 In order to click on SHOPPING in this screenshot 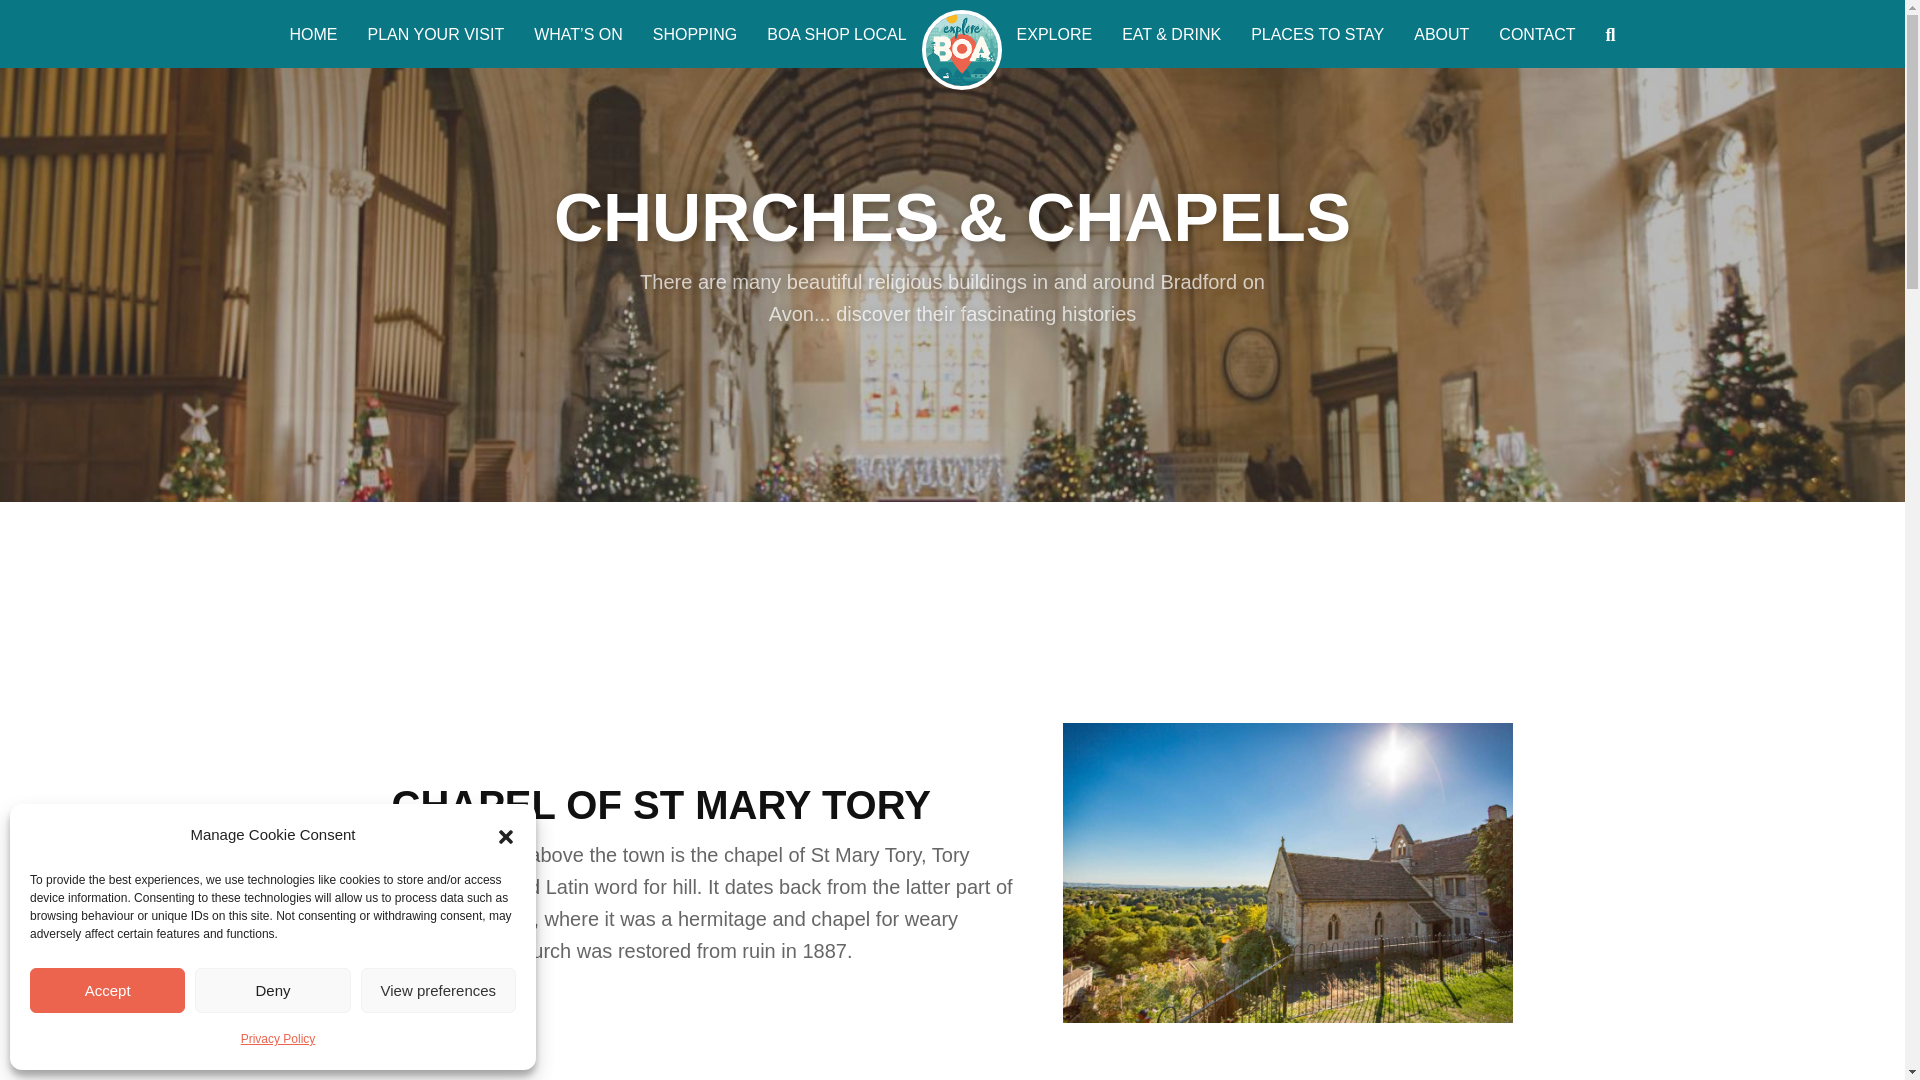, I will do `click(694, 35)`.